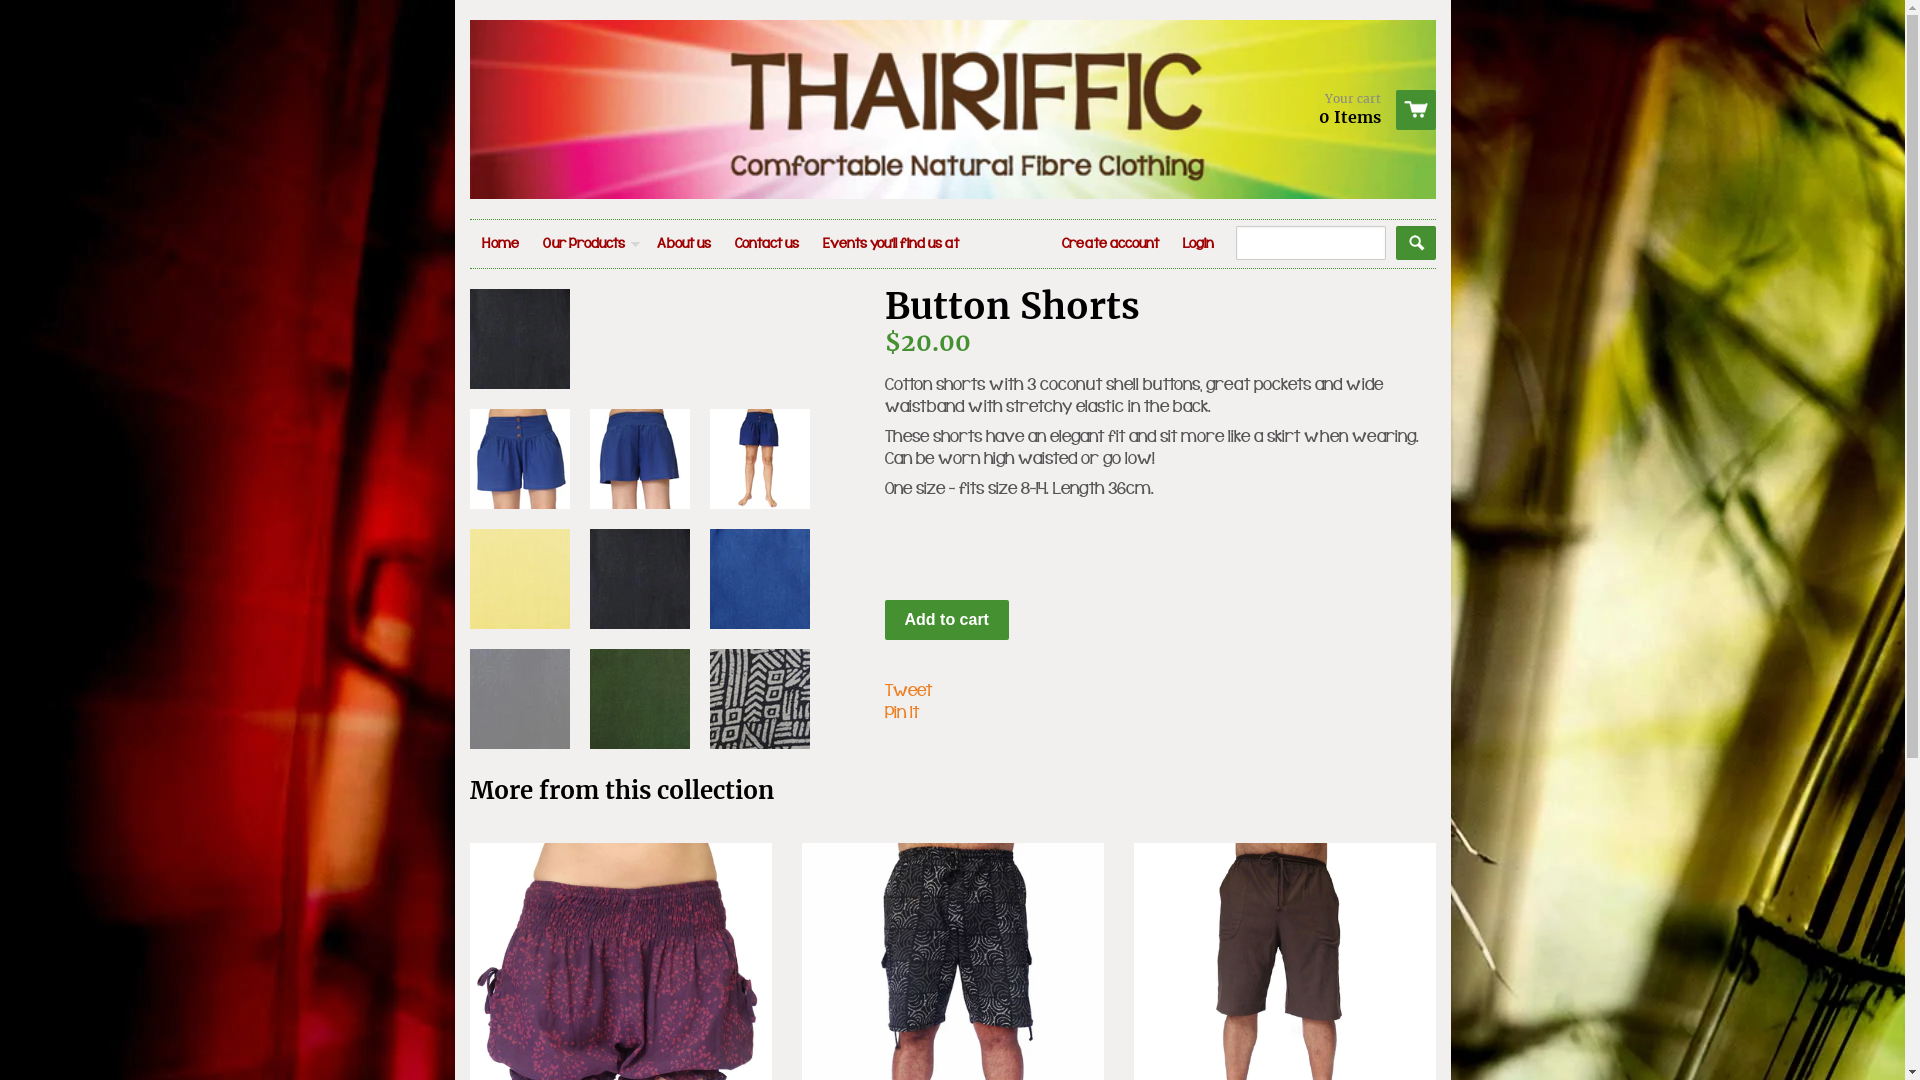 This screenshot has height=1080, width=1920. Describe the element at coordinates (1370, 110) in the screenshot. I see `View cart
Your cart
0 Items` at that location.